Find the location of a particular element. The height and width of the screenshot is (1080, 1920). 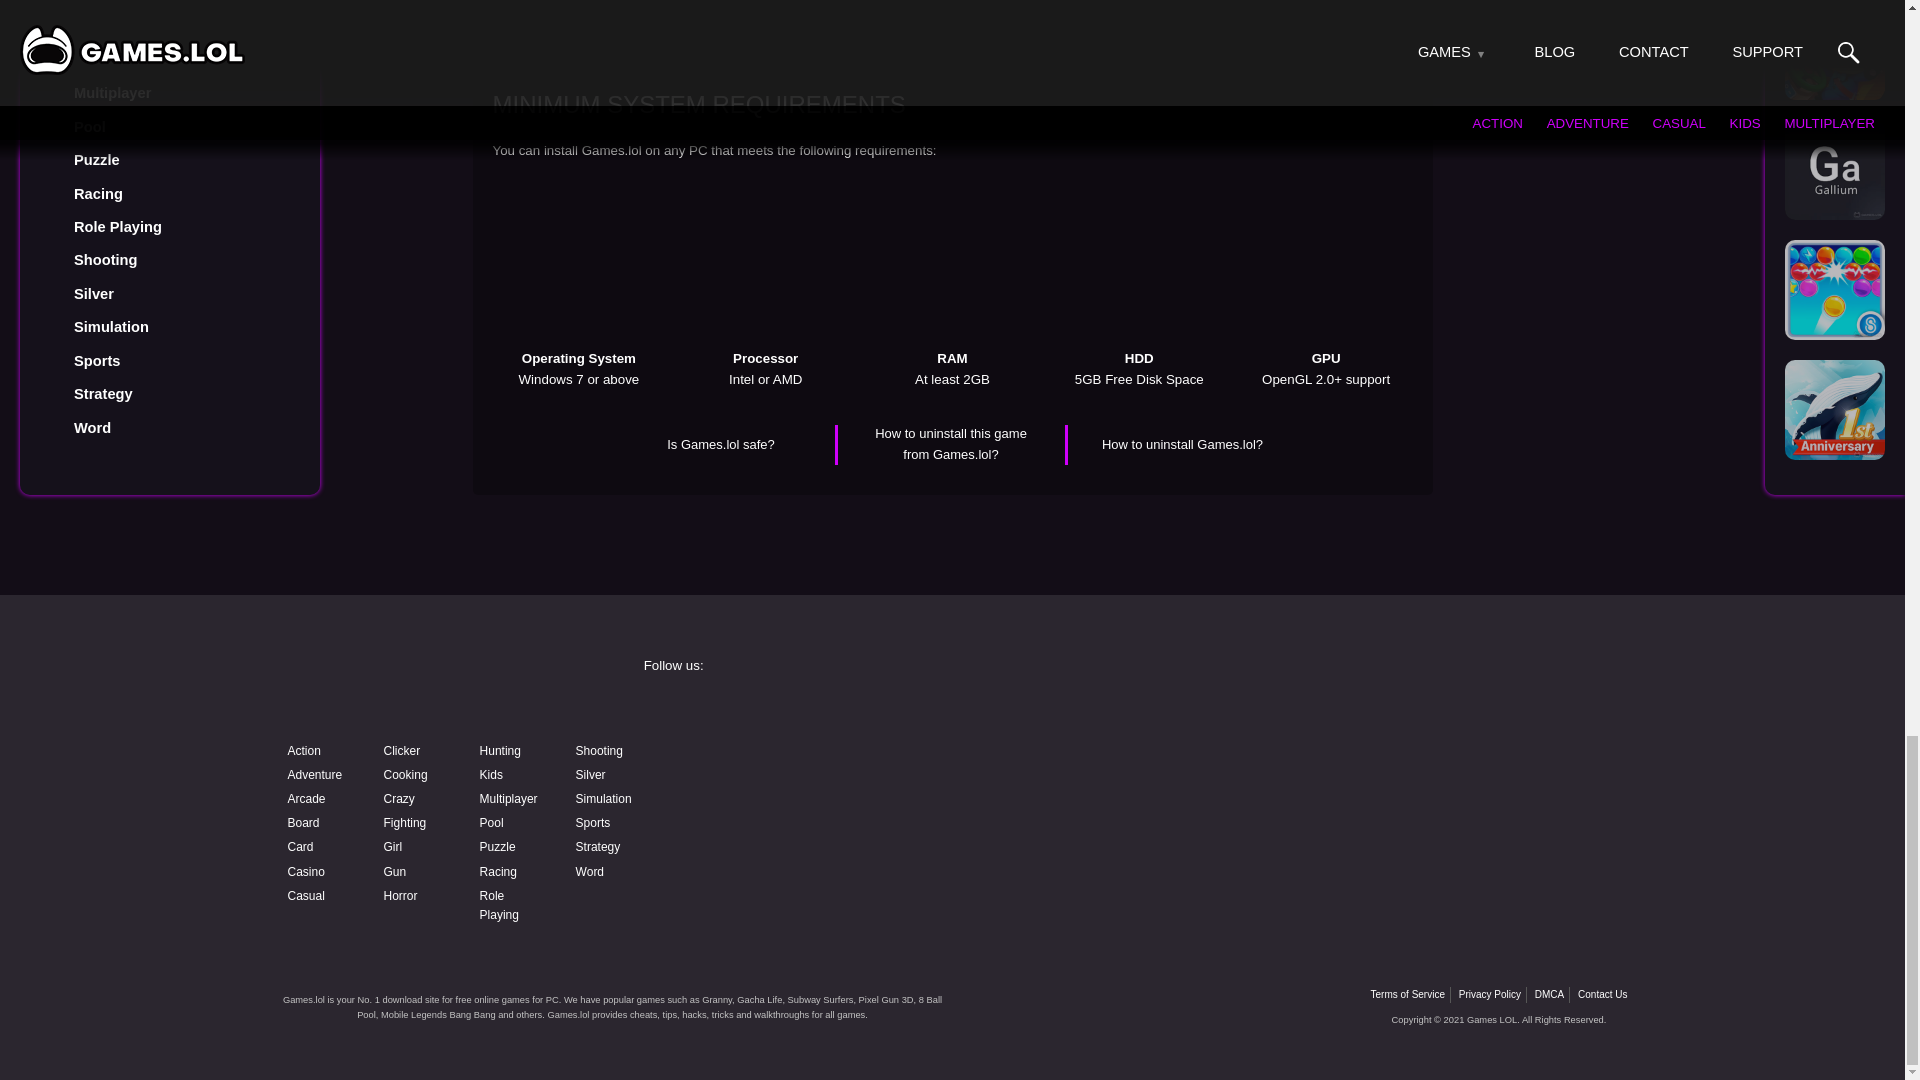

Games.lol free game download website logo is located at coordinates (422, 684).